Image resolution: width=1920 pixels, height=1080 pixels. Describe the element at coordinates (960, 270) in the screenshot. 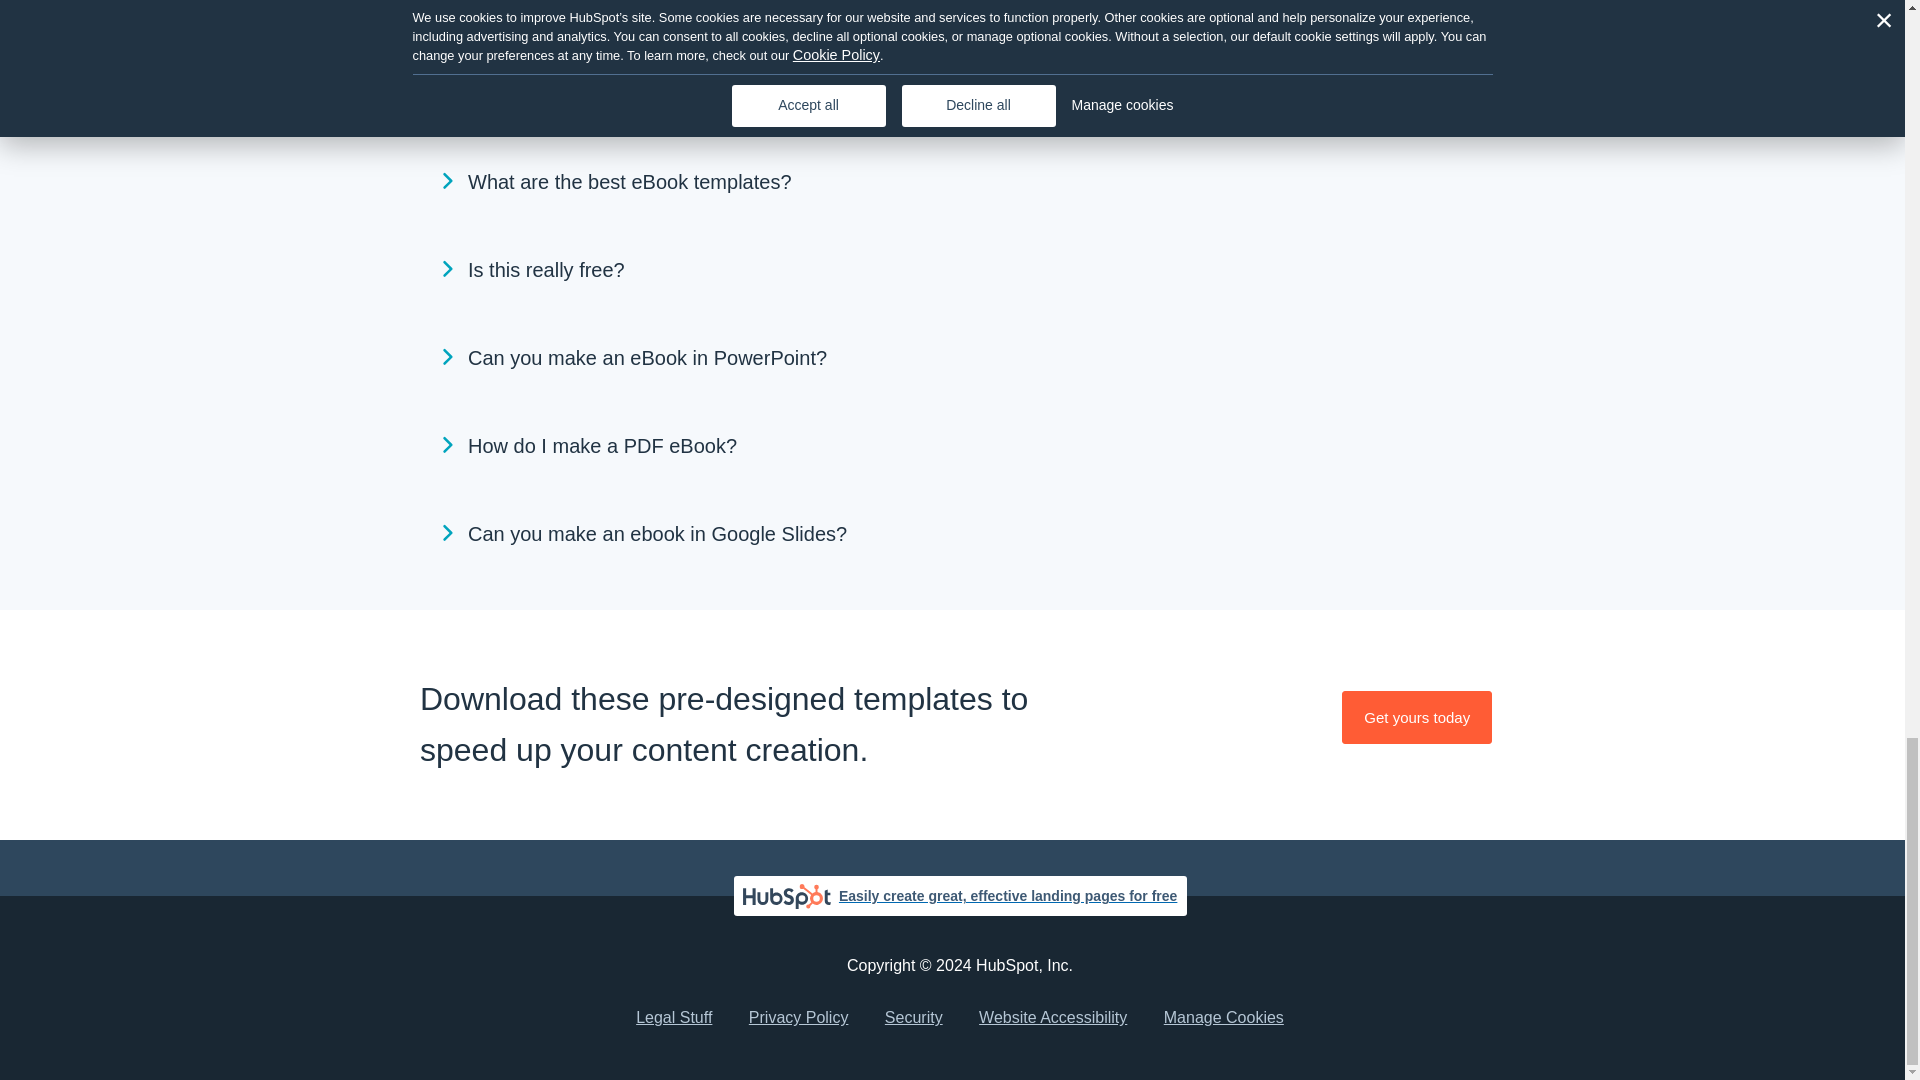

I see `Is this really free?` at that location.